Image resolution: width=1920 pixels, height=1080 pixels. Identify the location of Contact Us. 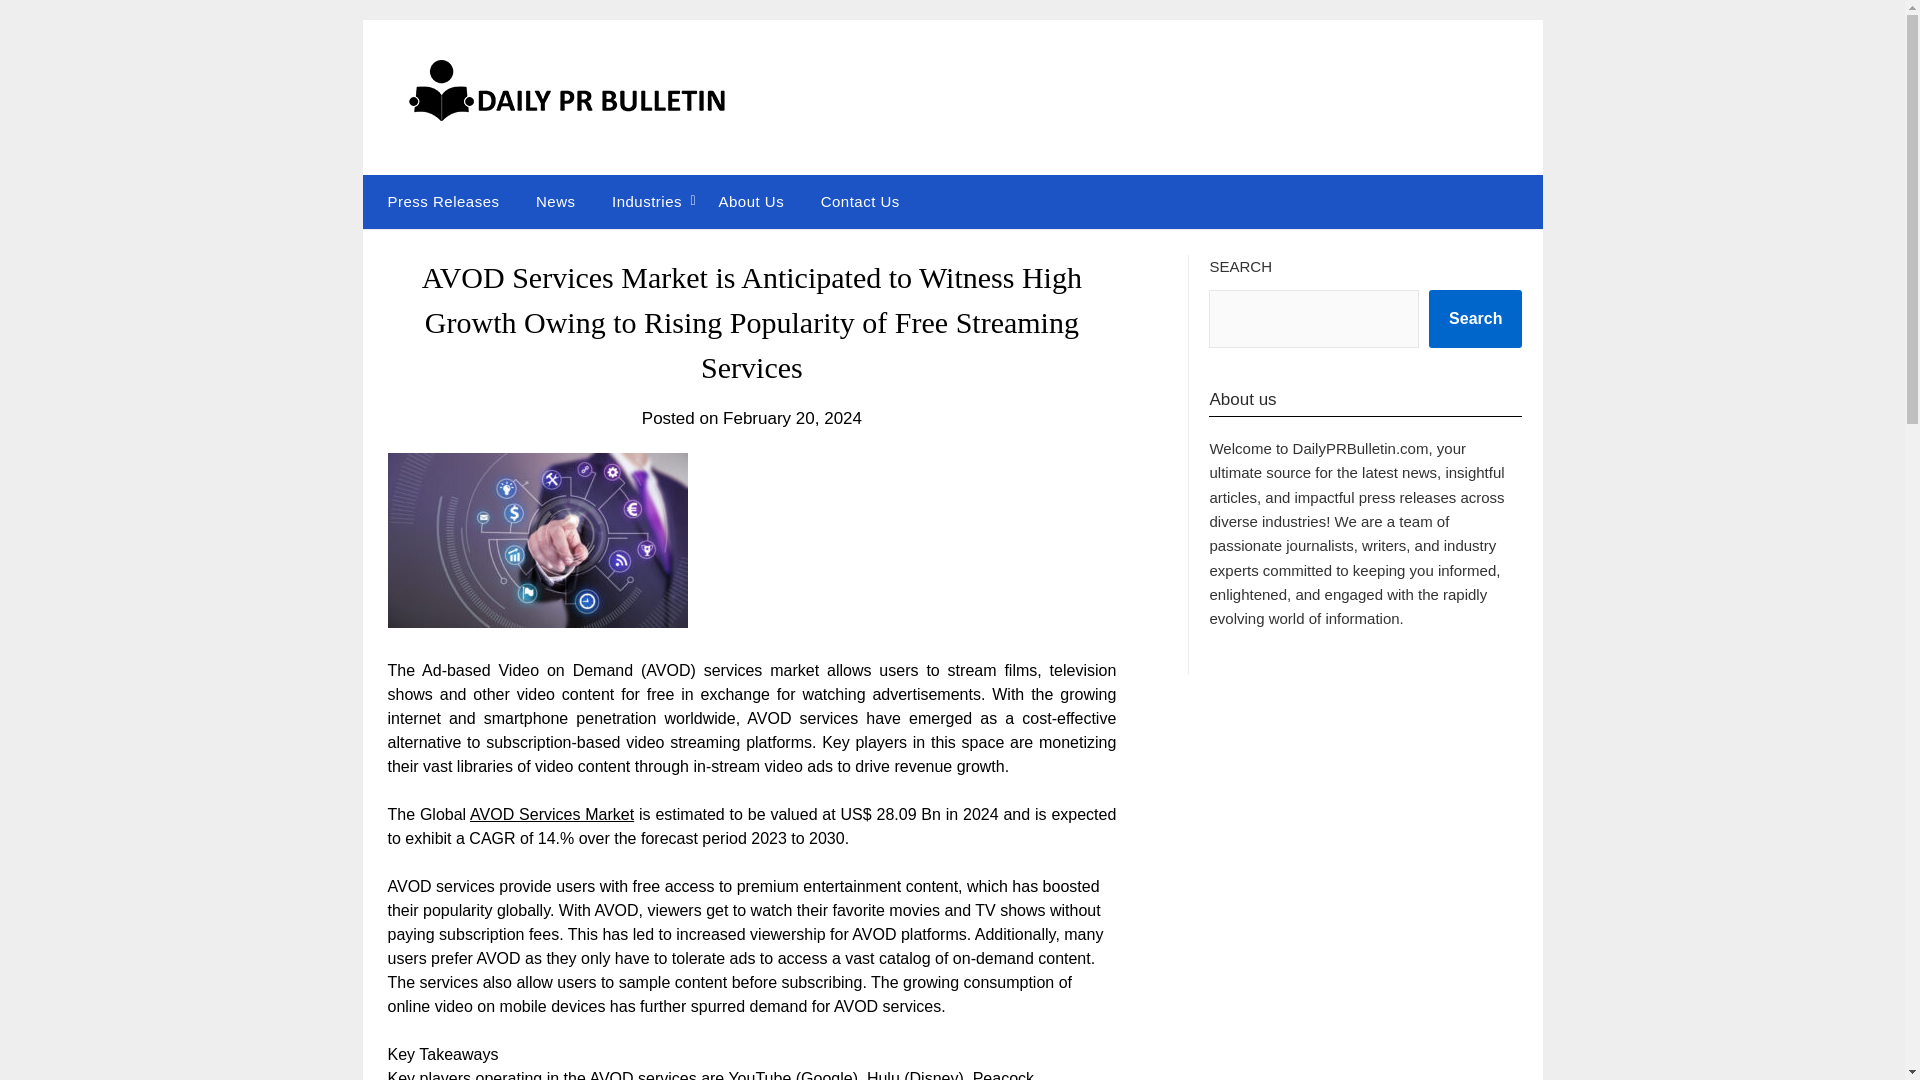
(860, 201).